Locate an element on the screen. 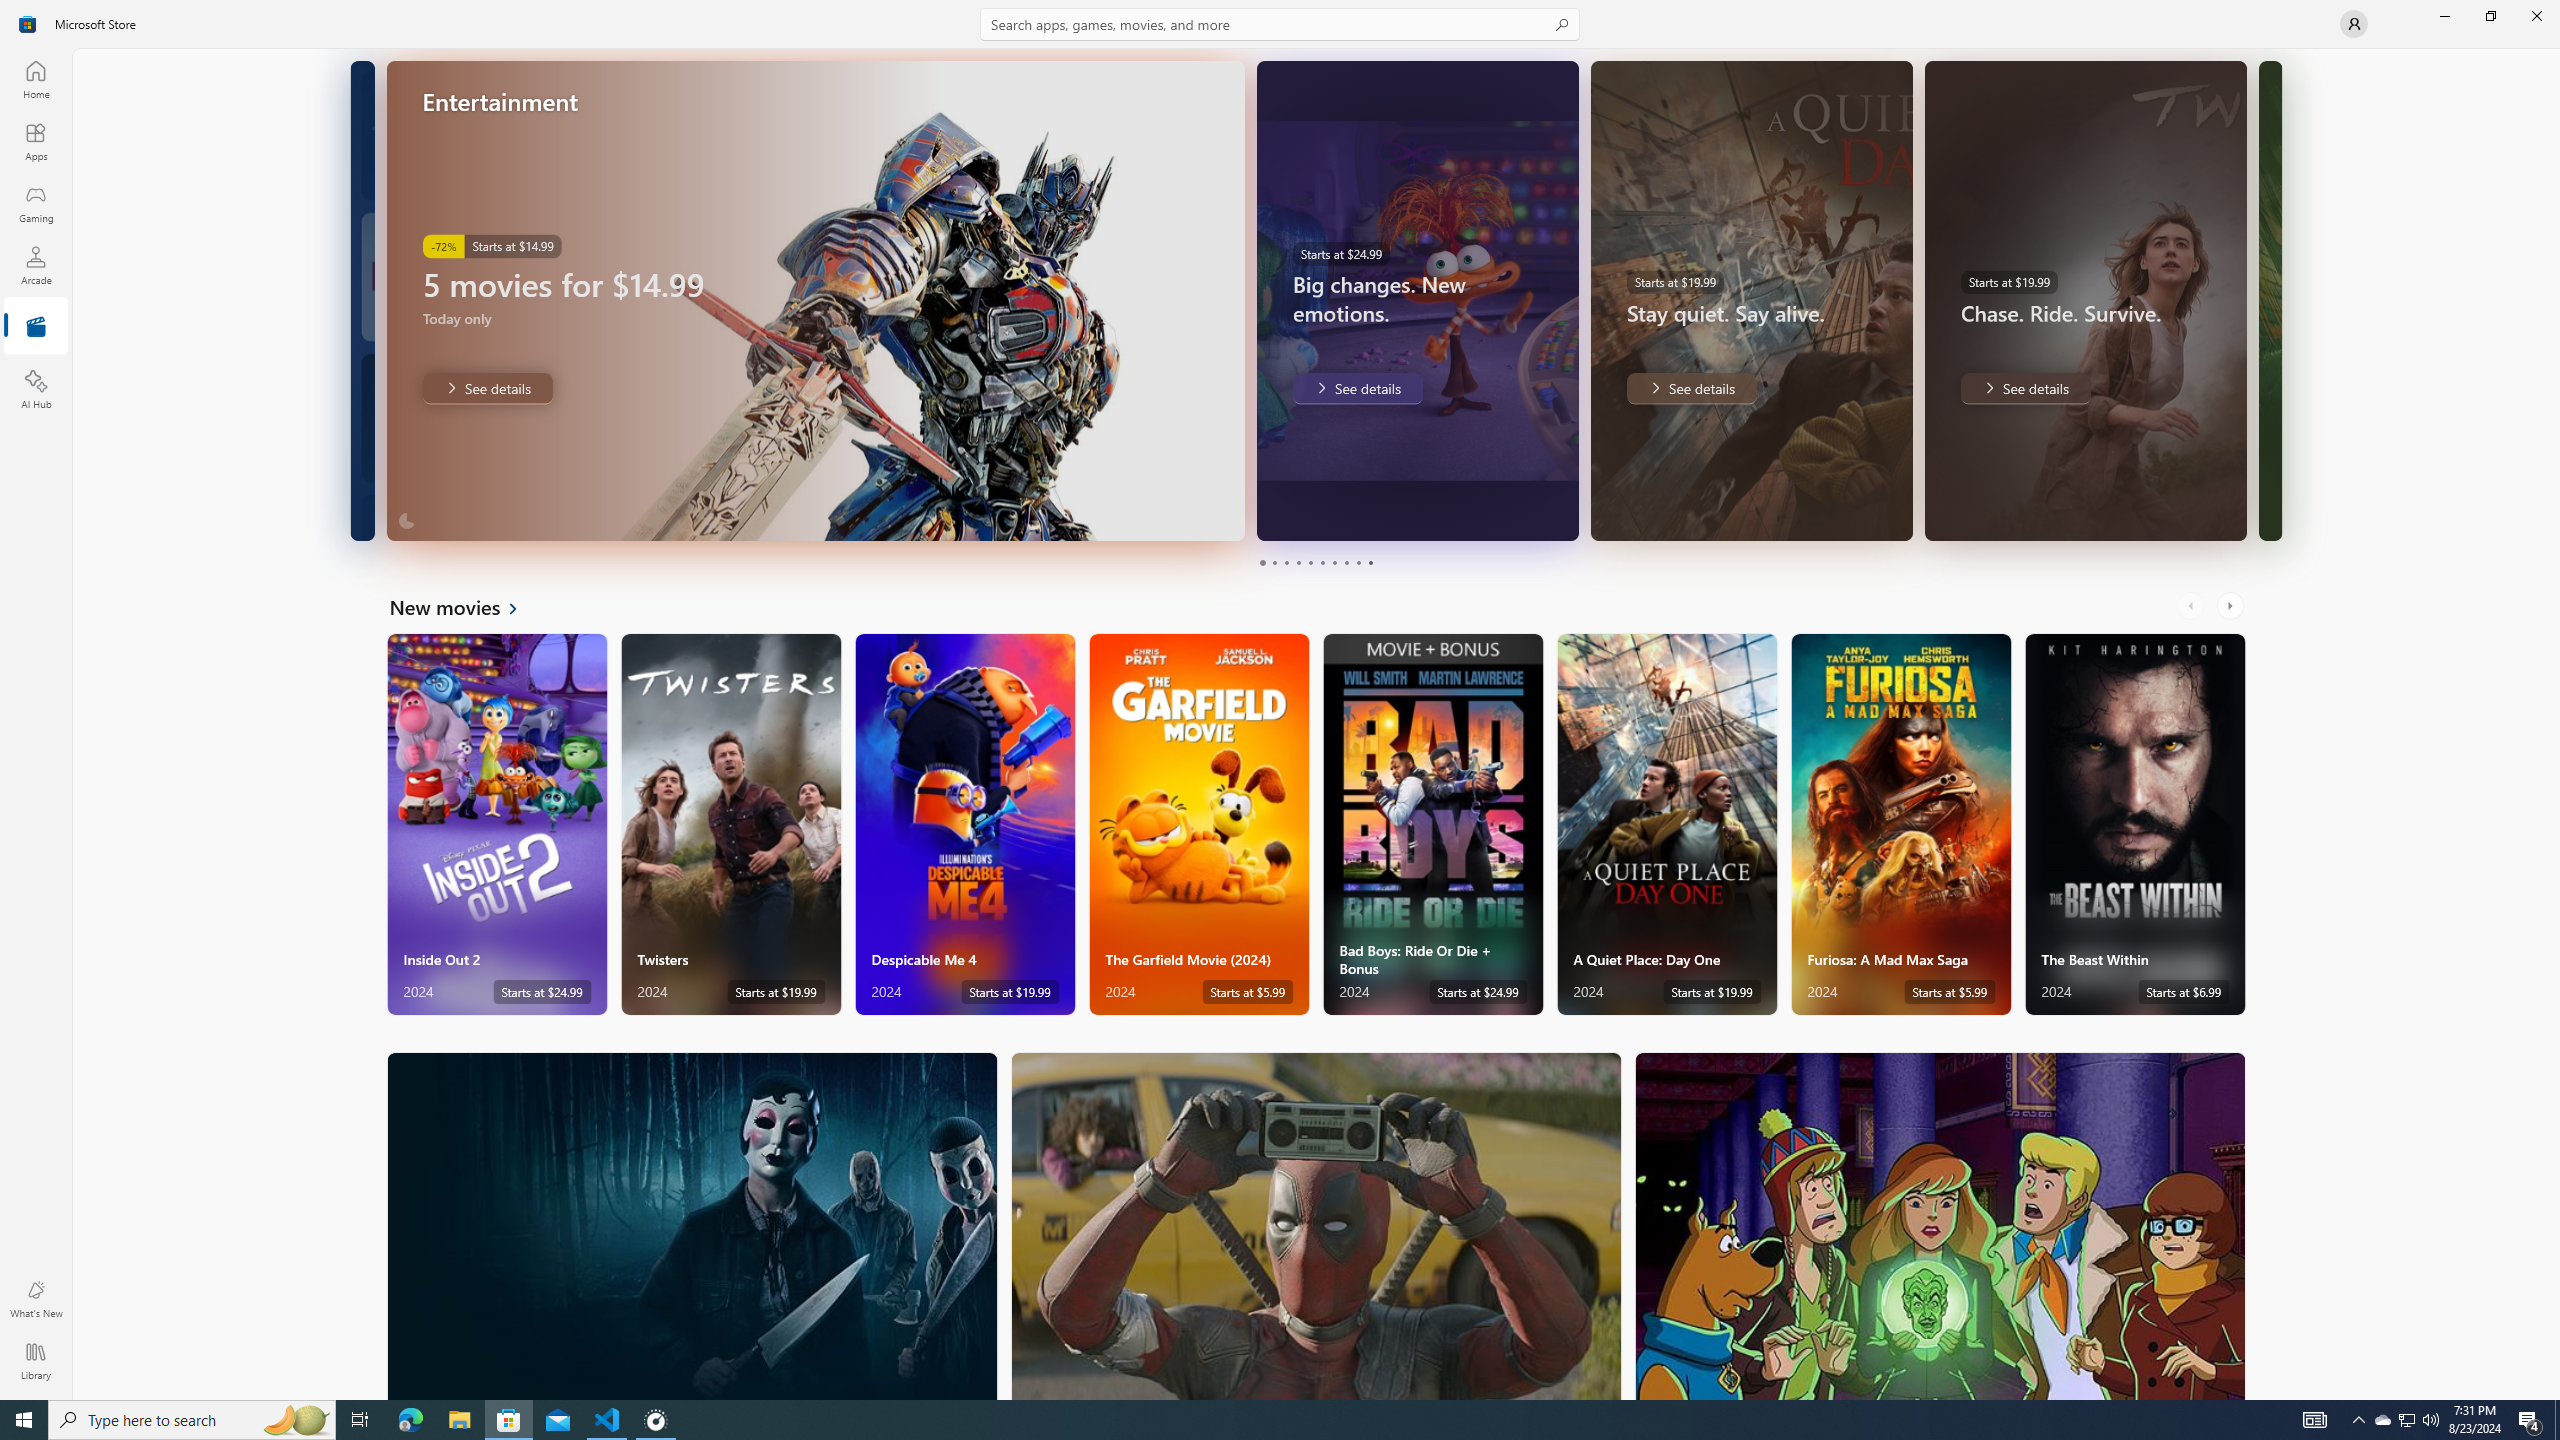 The width and height of the screenshot is (2560, 1440). Horror is located at coordinates (692, 1226).